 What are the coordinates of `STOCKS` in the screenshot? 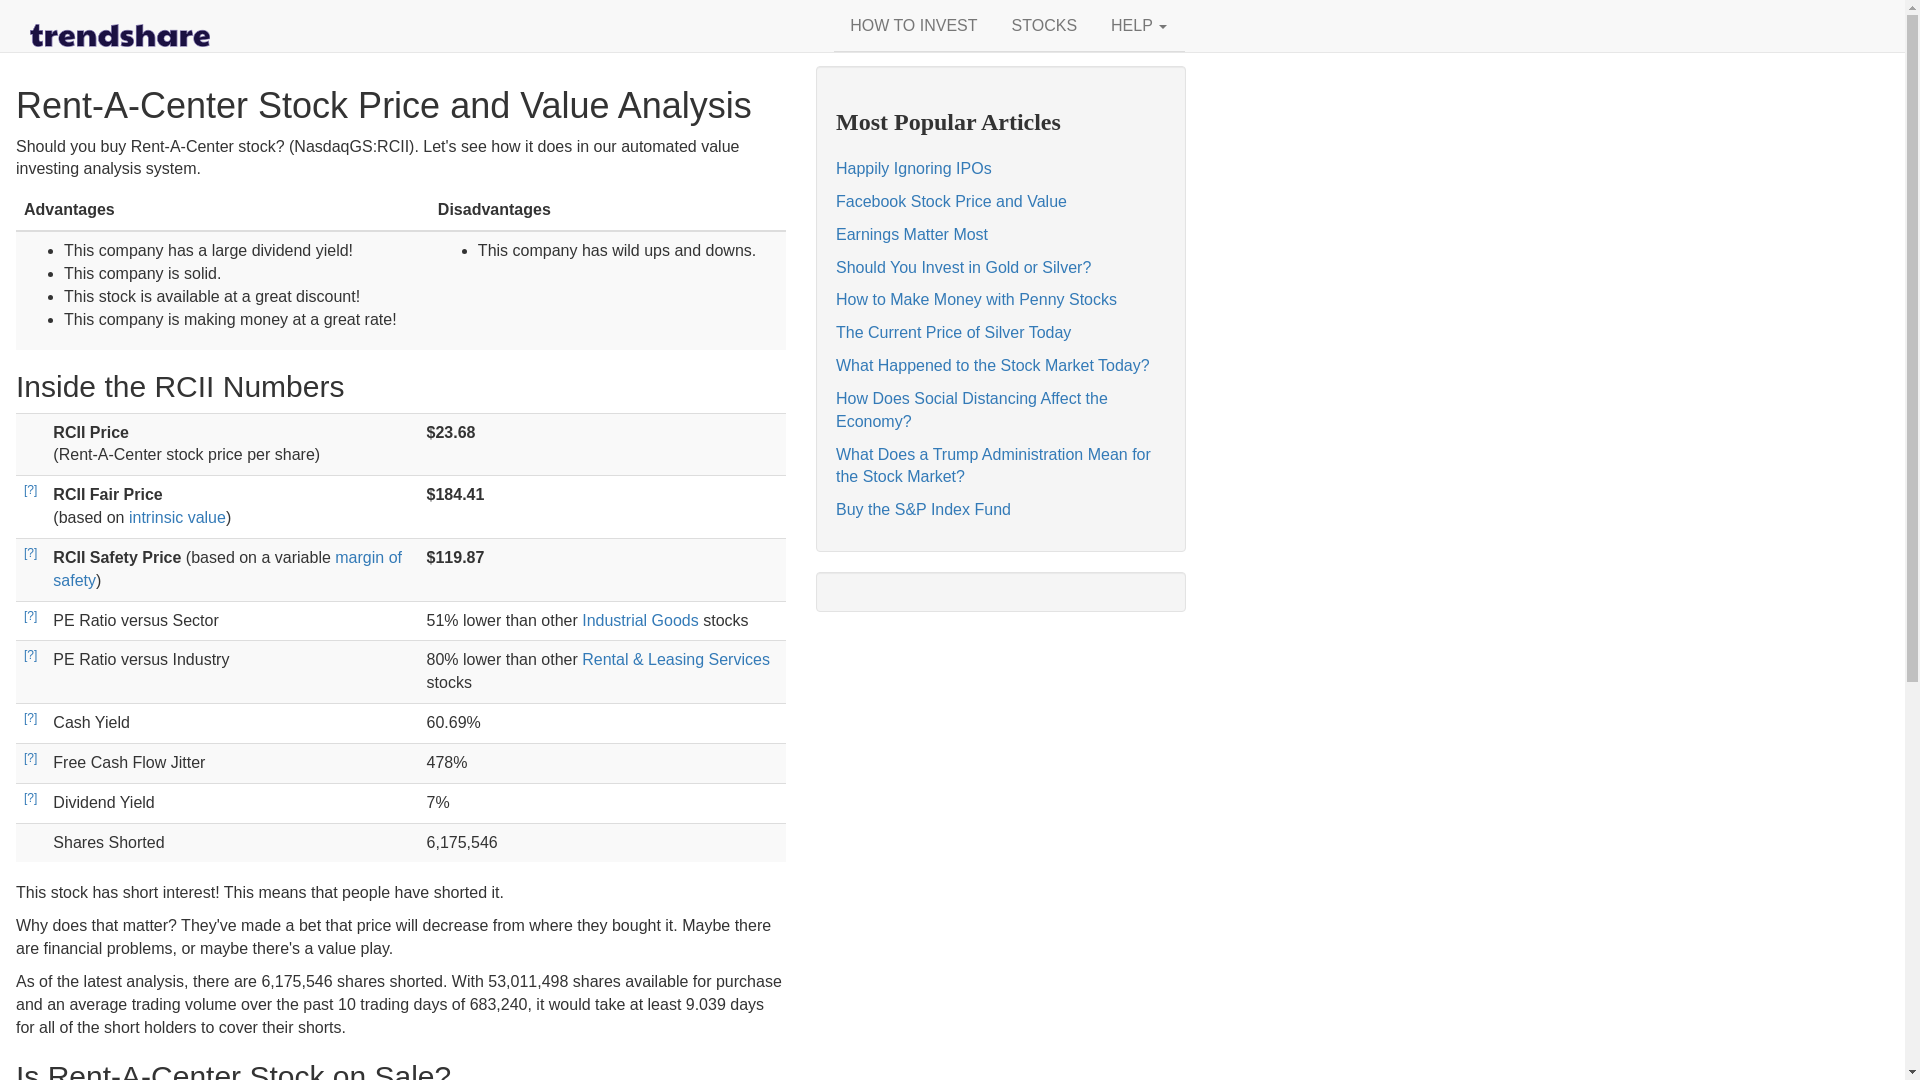 It's located at (1045, 26).